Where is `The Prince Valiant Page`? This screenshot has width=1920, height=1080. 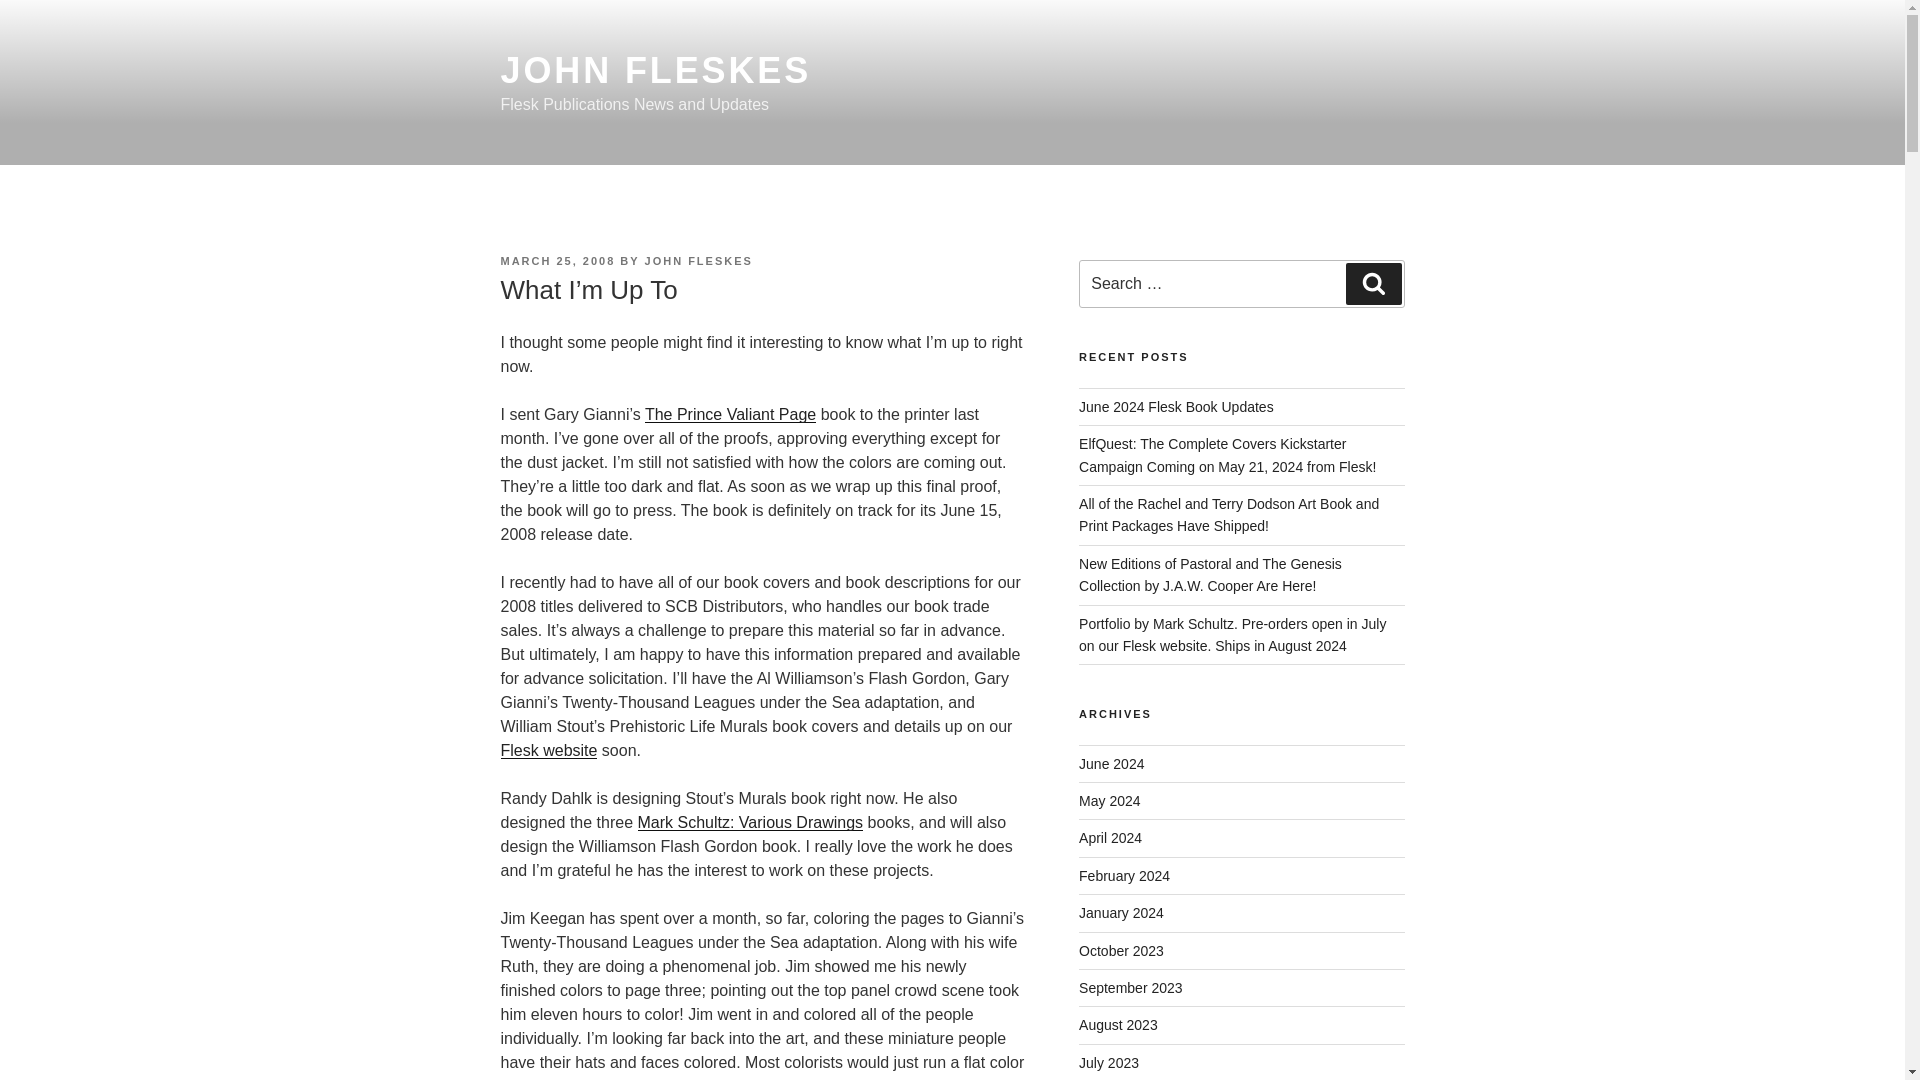 The Prince Valiant Page is located at coordinates (730, 414).